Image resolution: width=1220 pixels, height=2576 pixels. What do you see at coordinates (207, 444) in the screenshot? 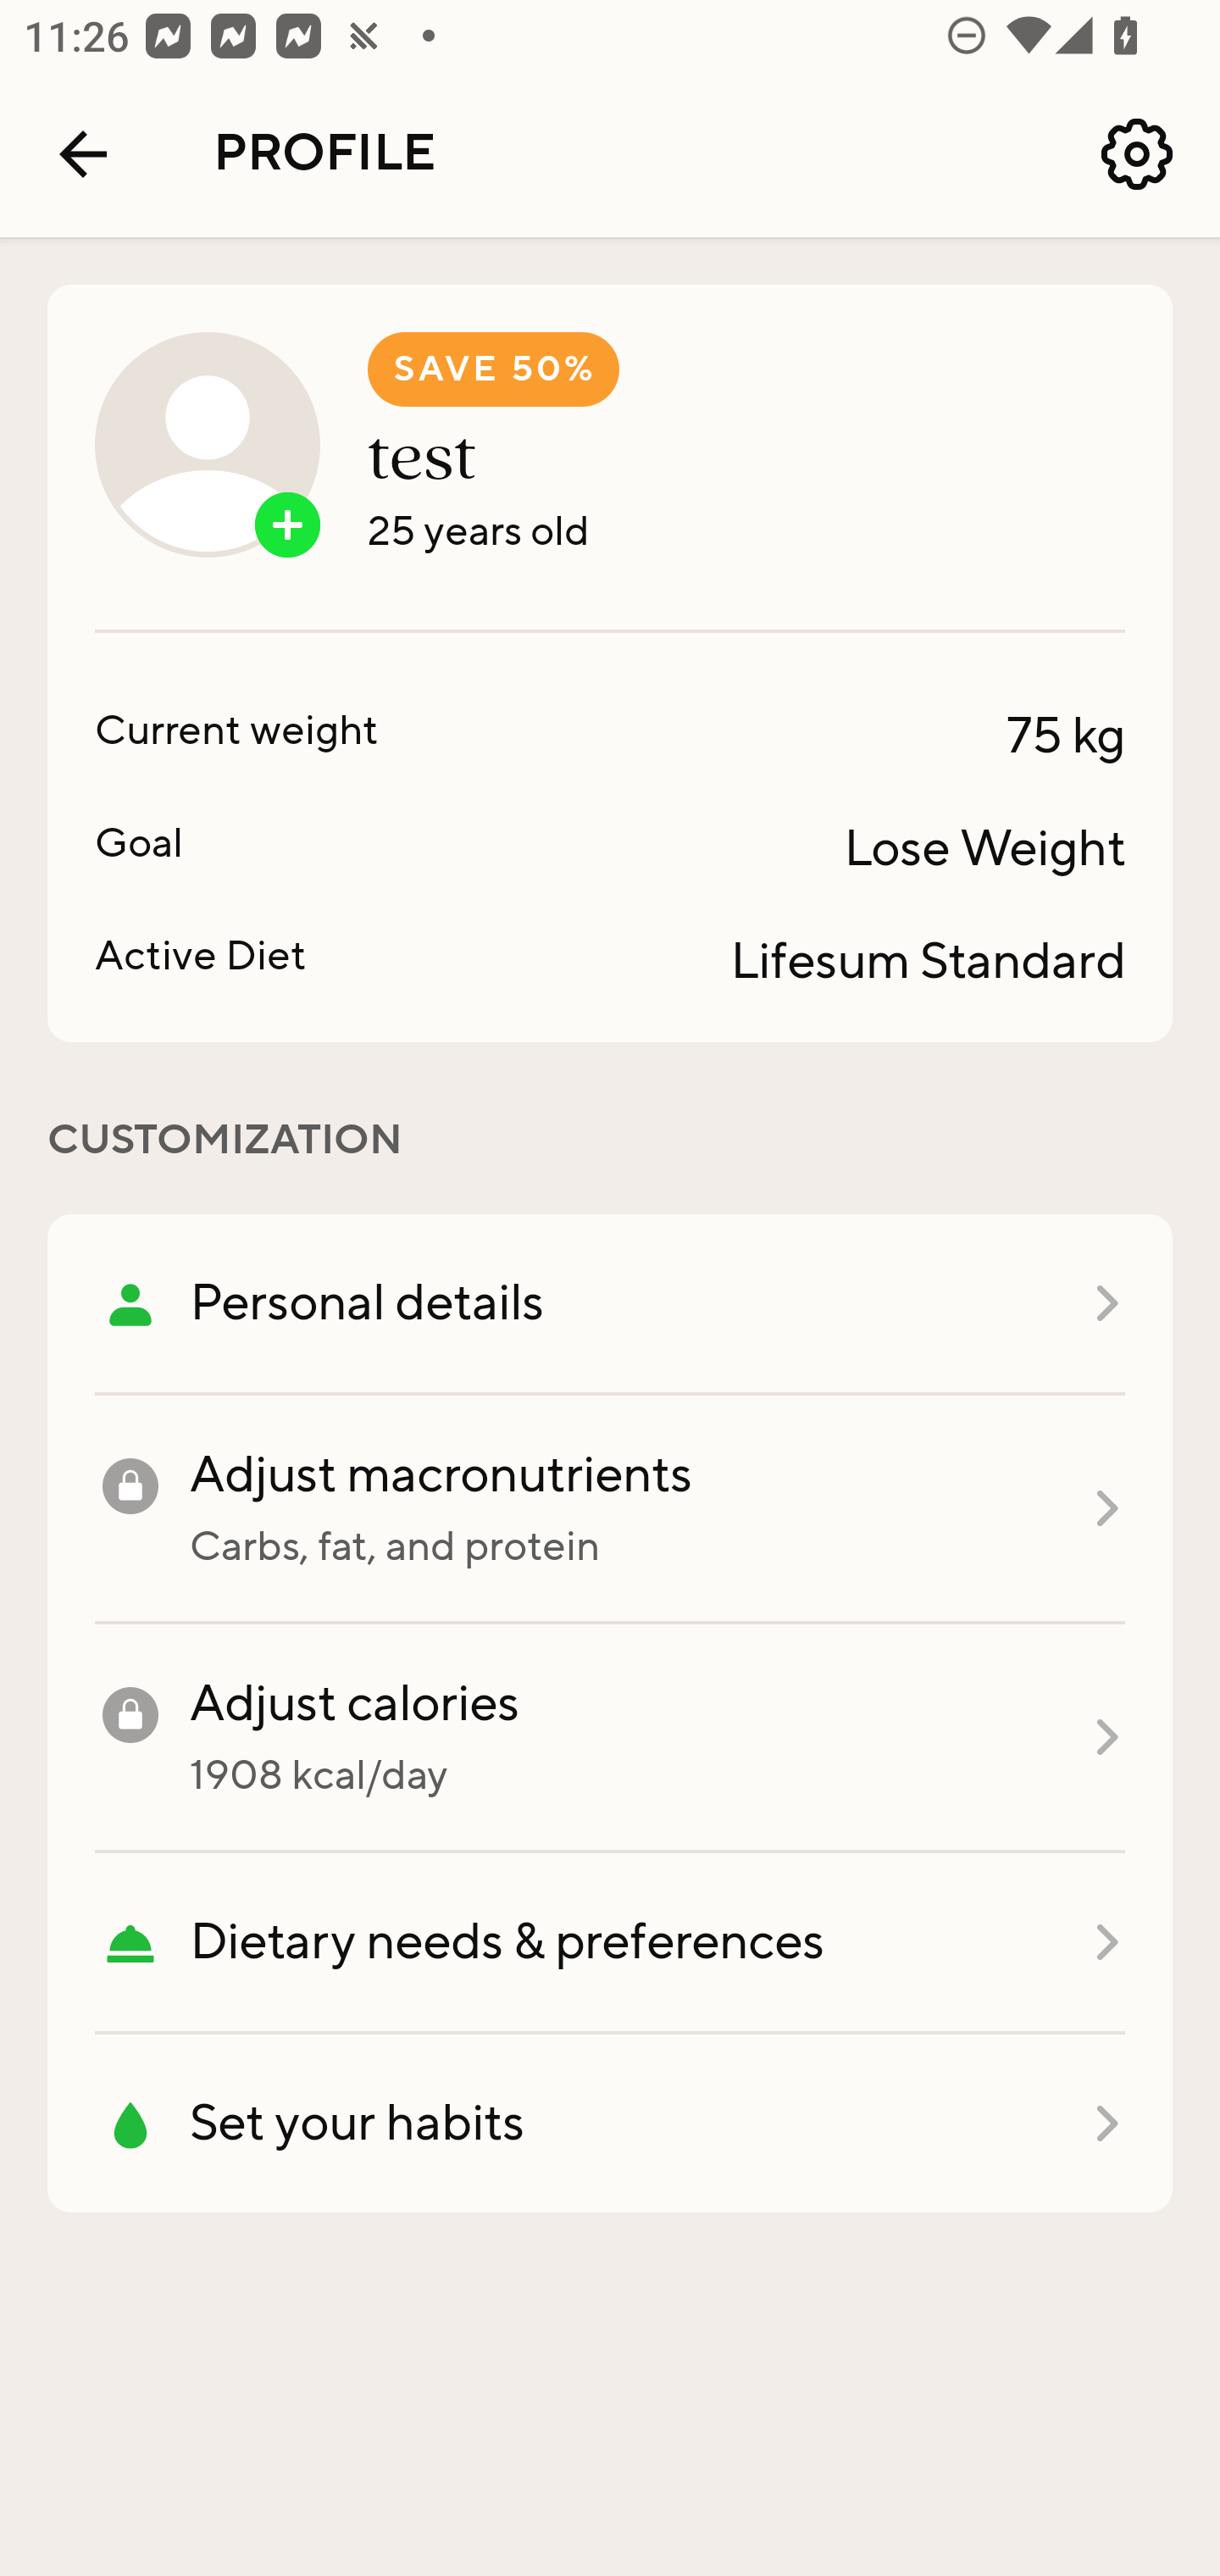
I see `profile picture edit_background` at bounding box center [207, 444].